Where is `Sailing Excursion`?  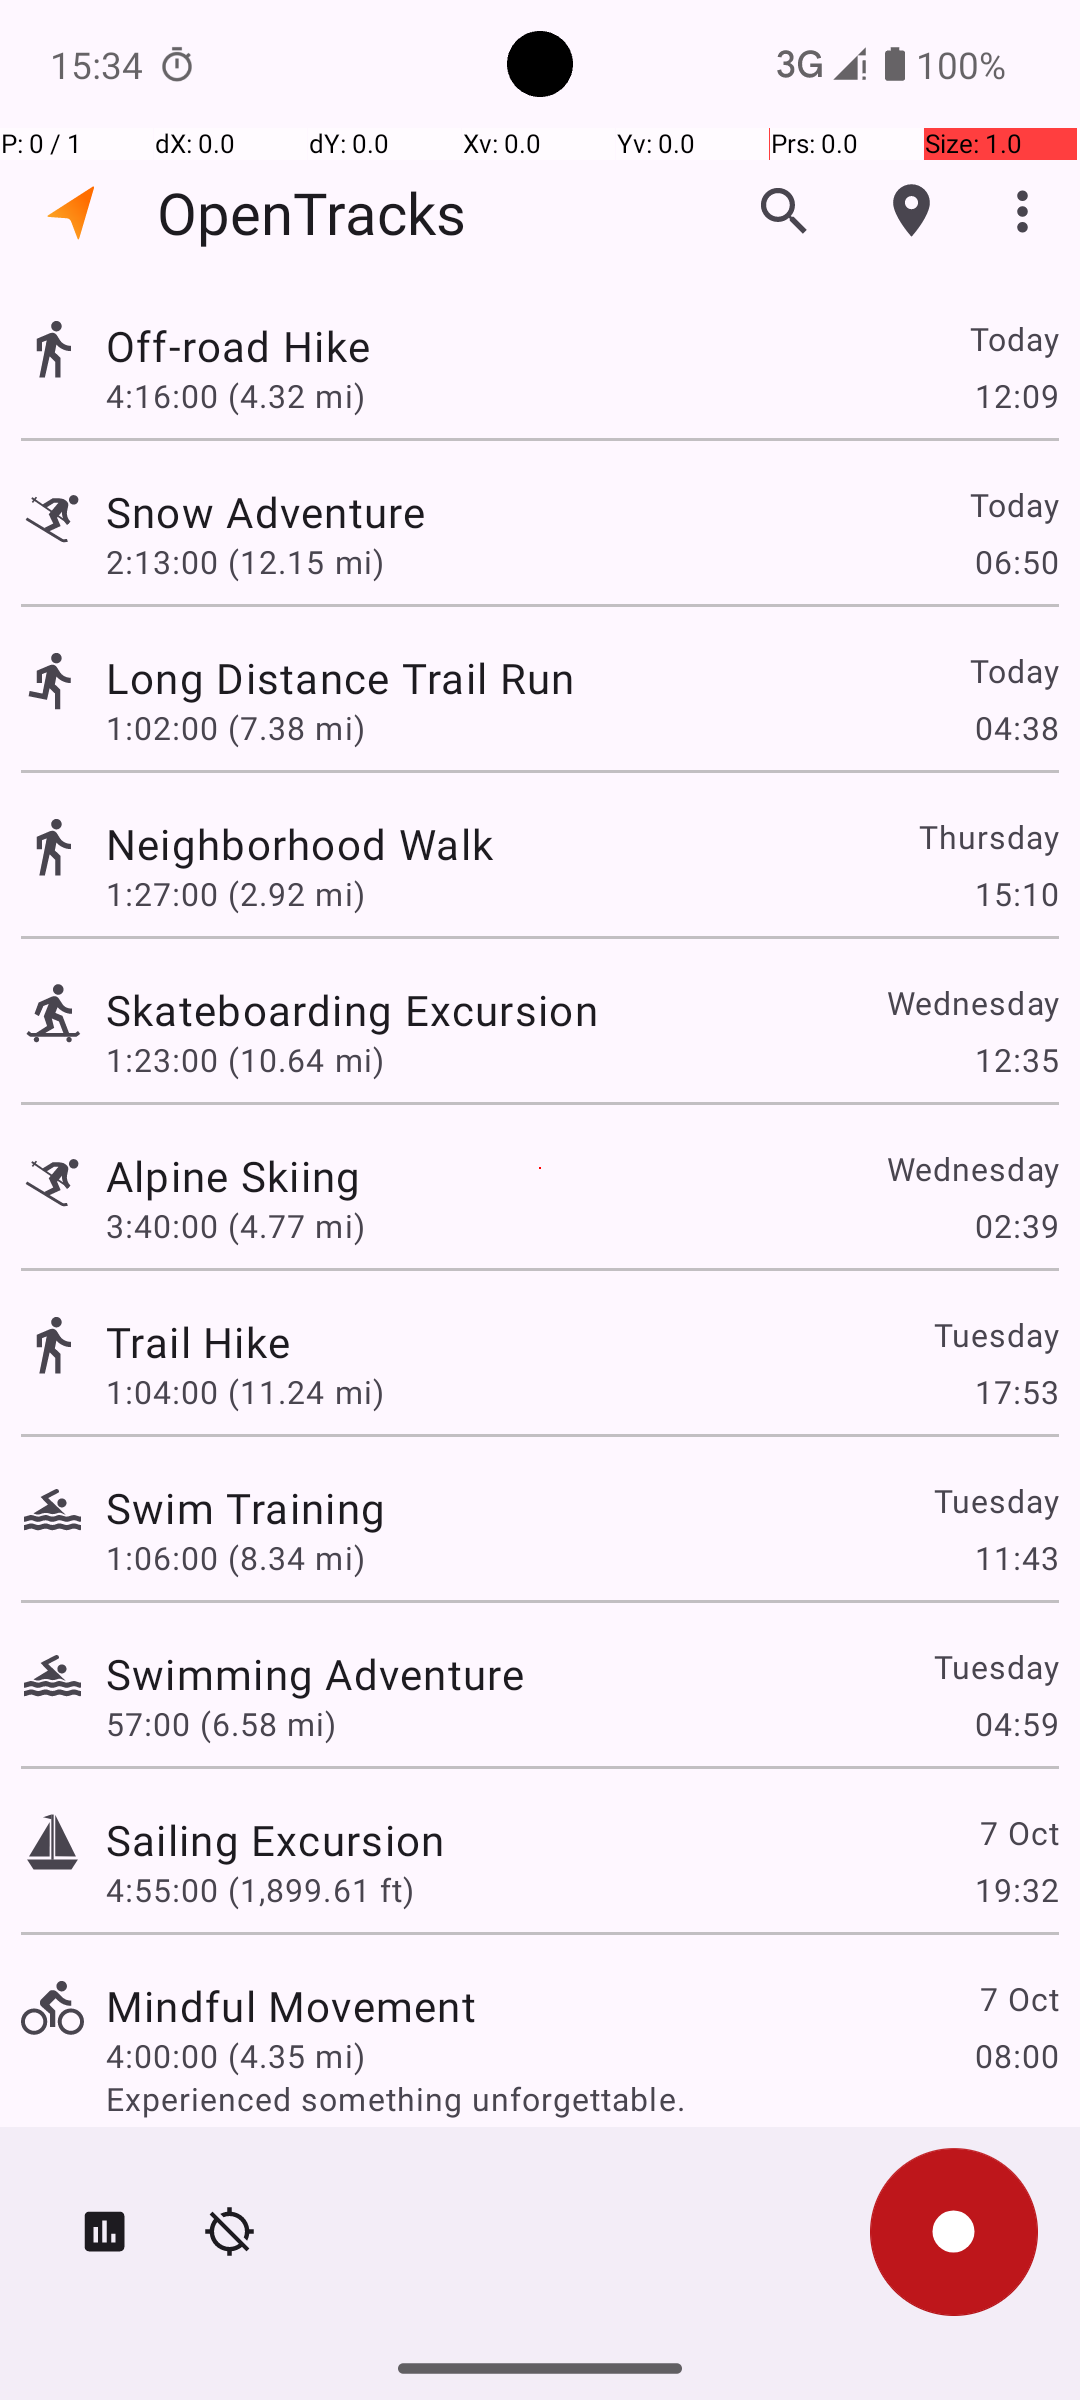 Sailing Excursion is located at coordinates (275, 1840).